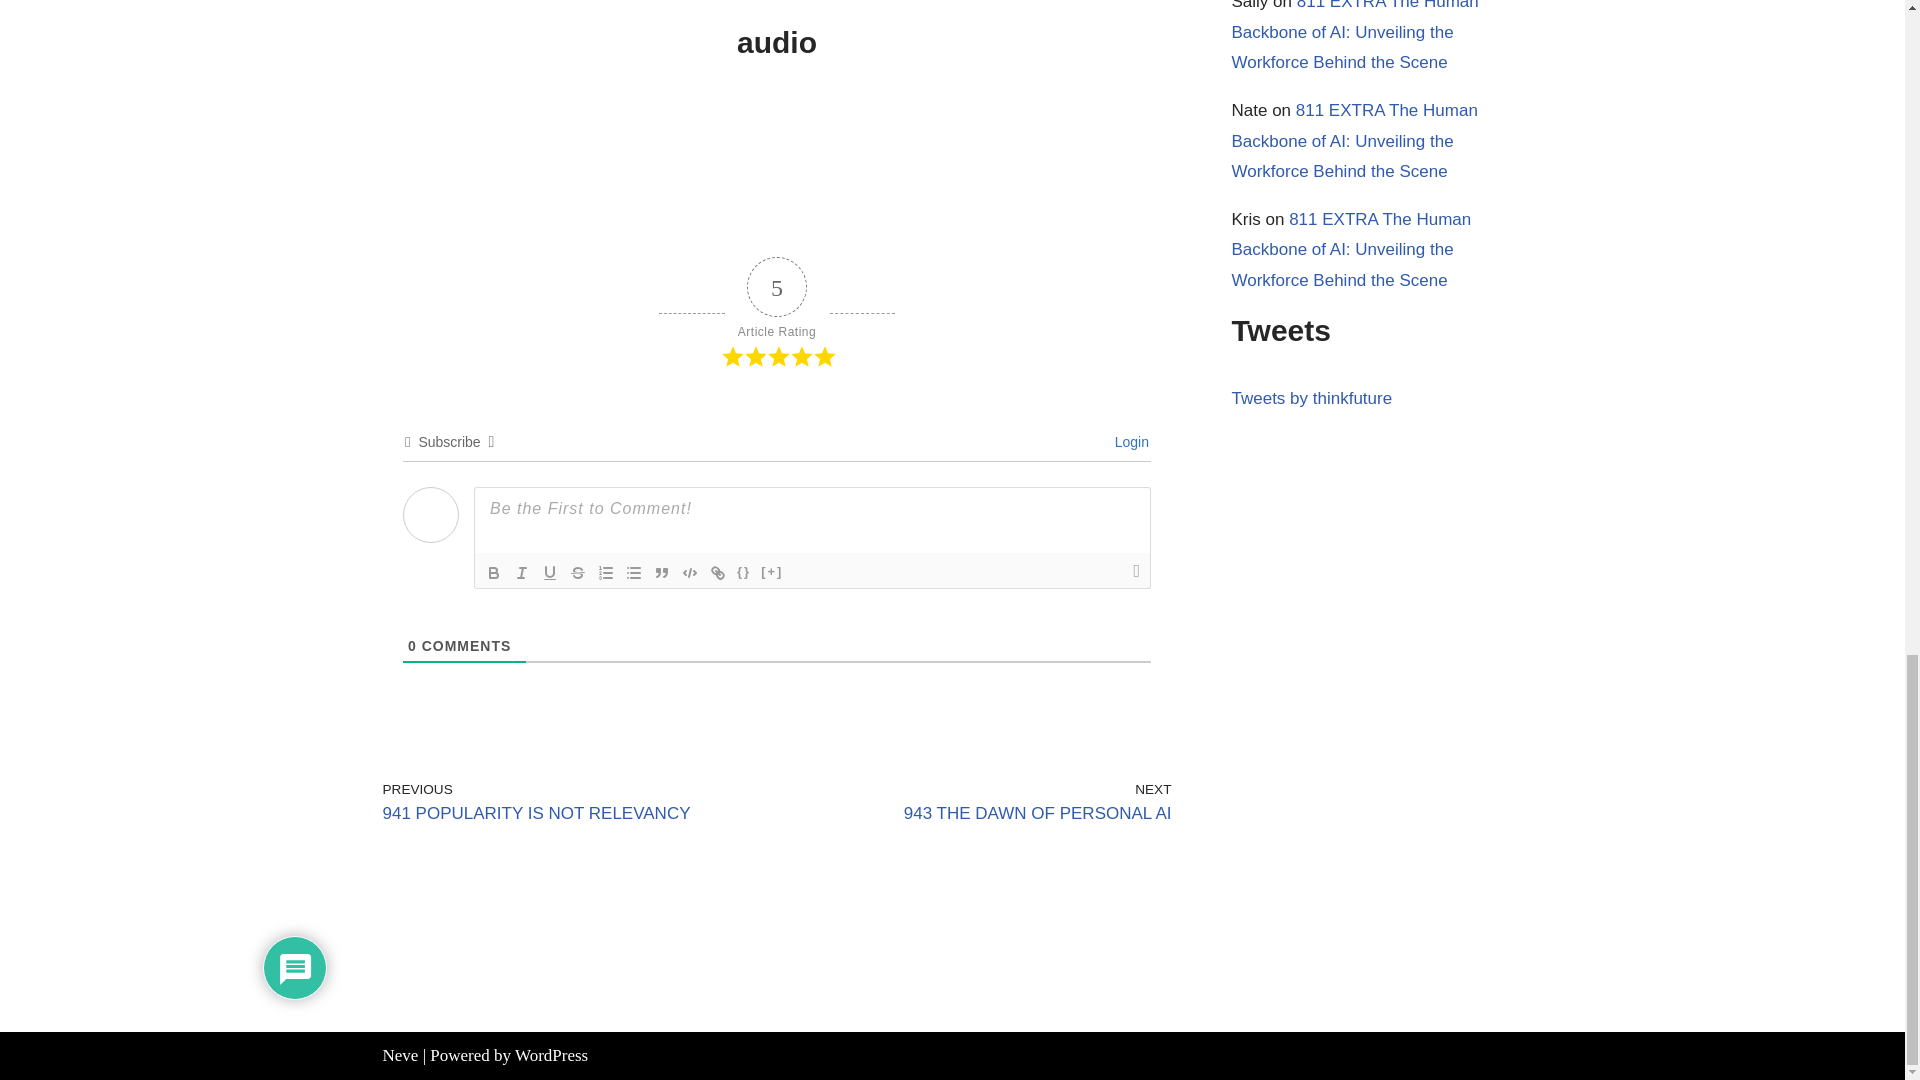 The height and width of the screenshot is (1080, 1920). What do you see at coordinates (690, 572) in the screenshot?
I see `Code Block` at bounding box center [690, 572].